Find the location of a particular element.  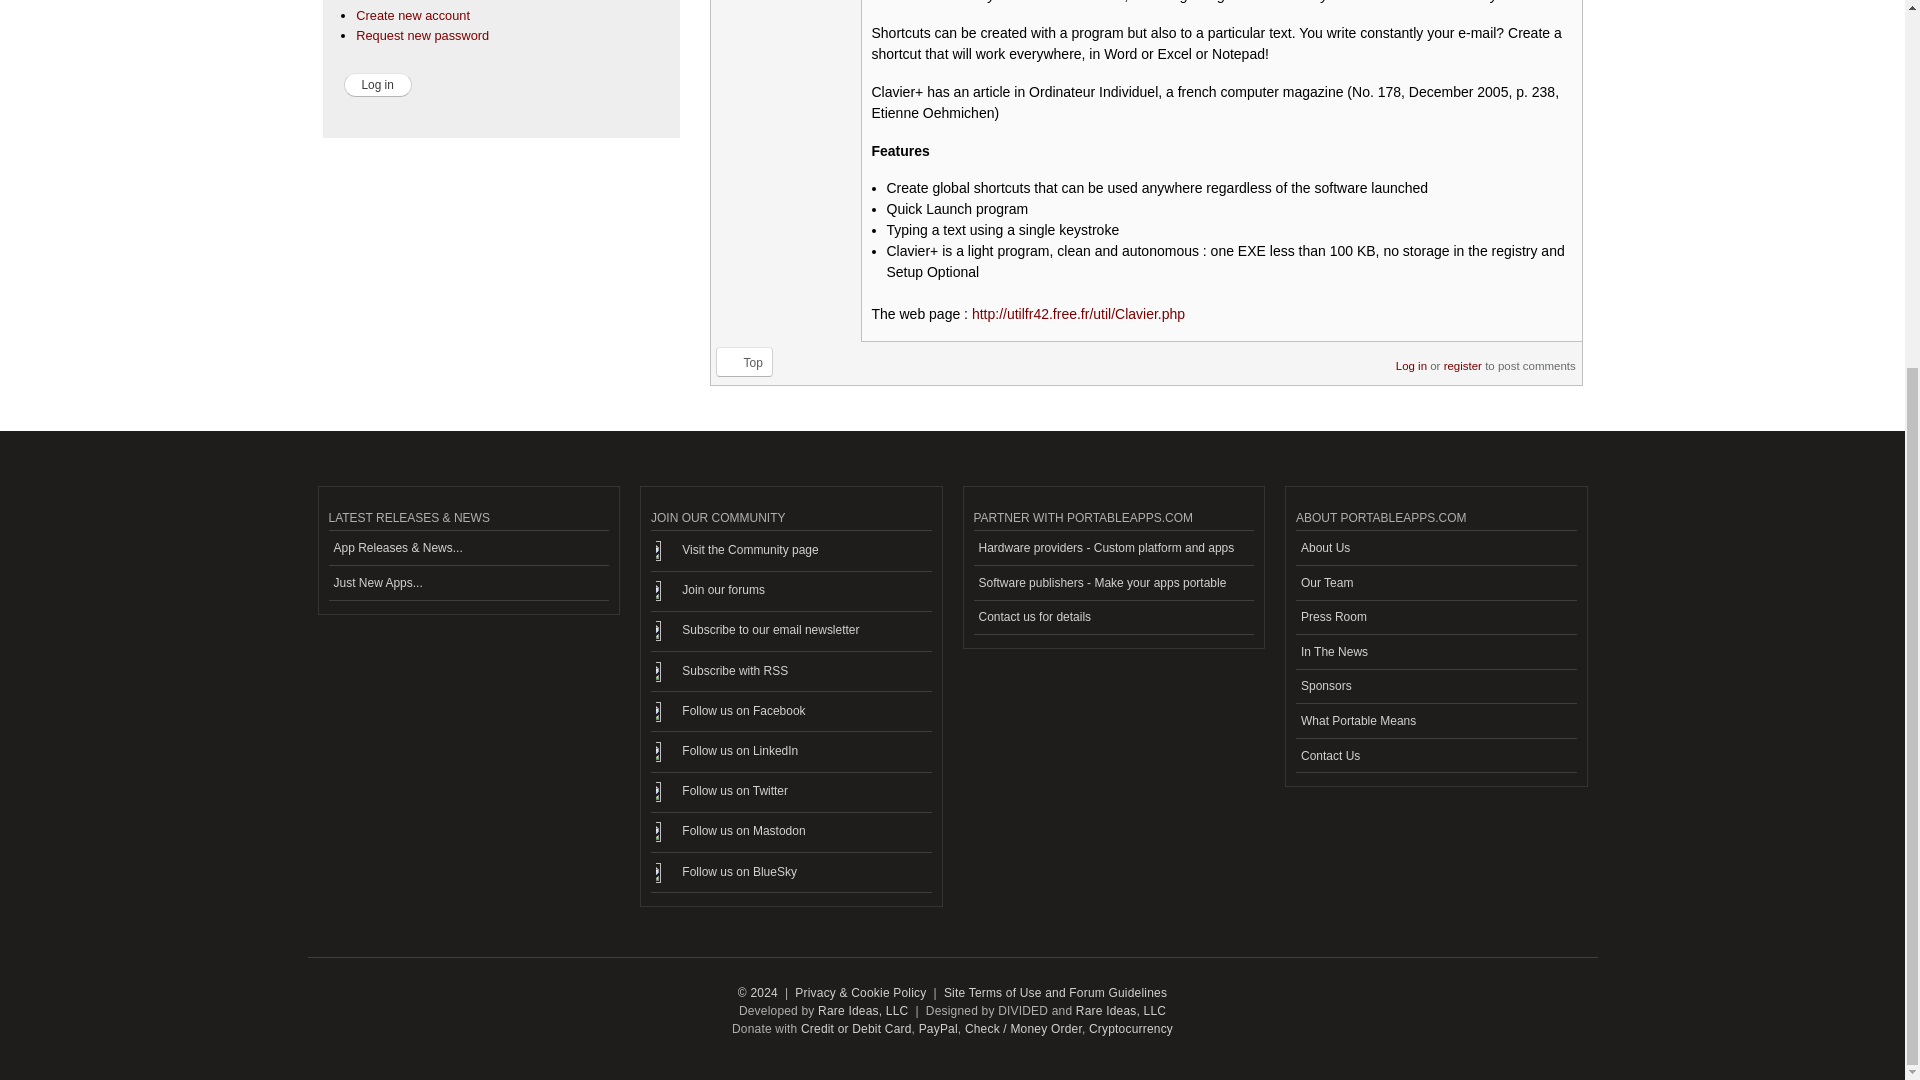

register is located at coordinates (1462, 359).